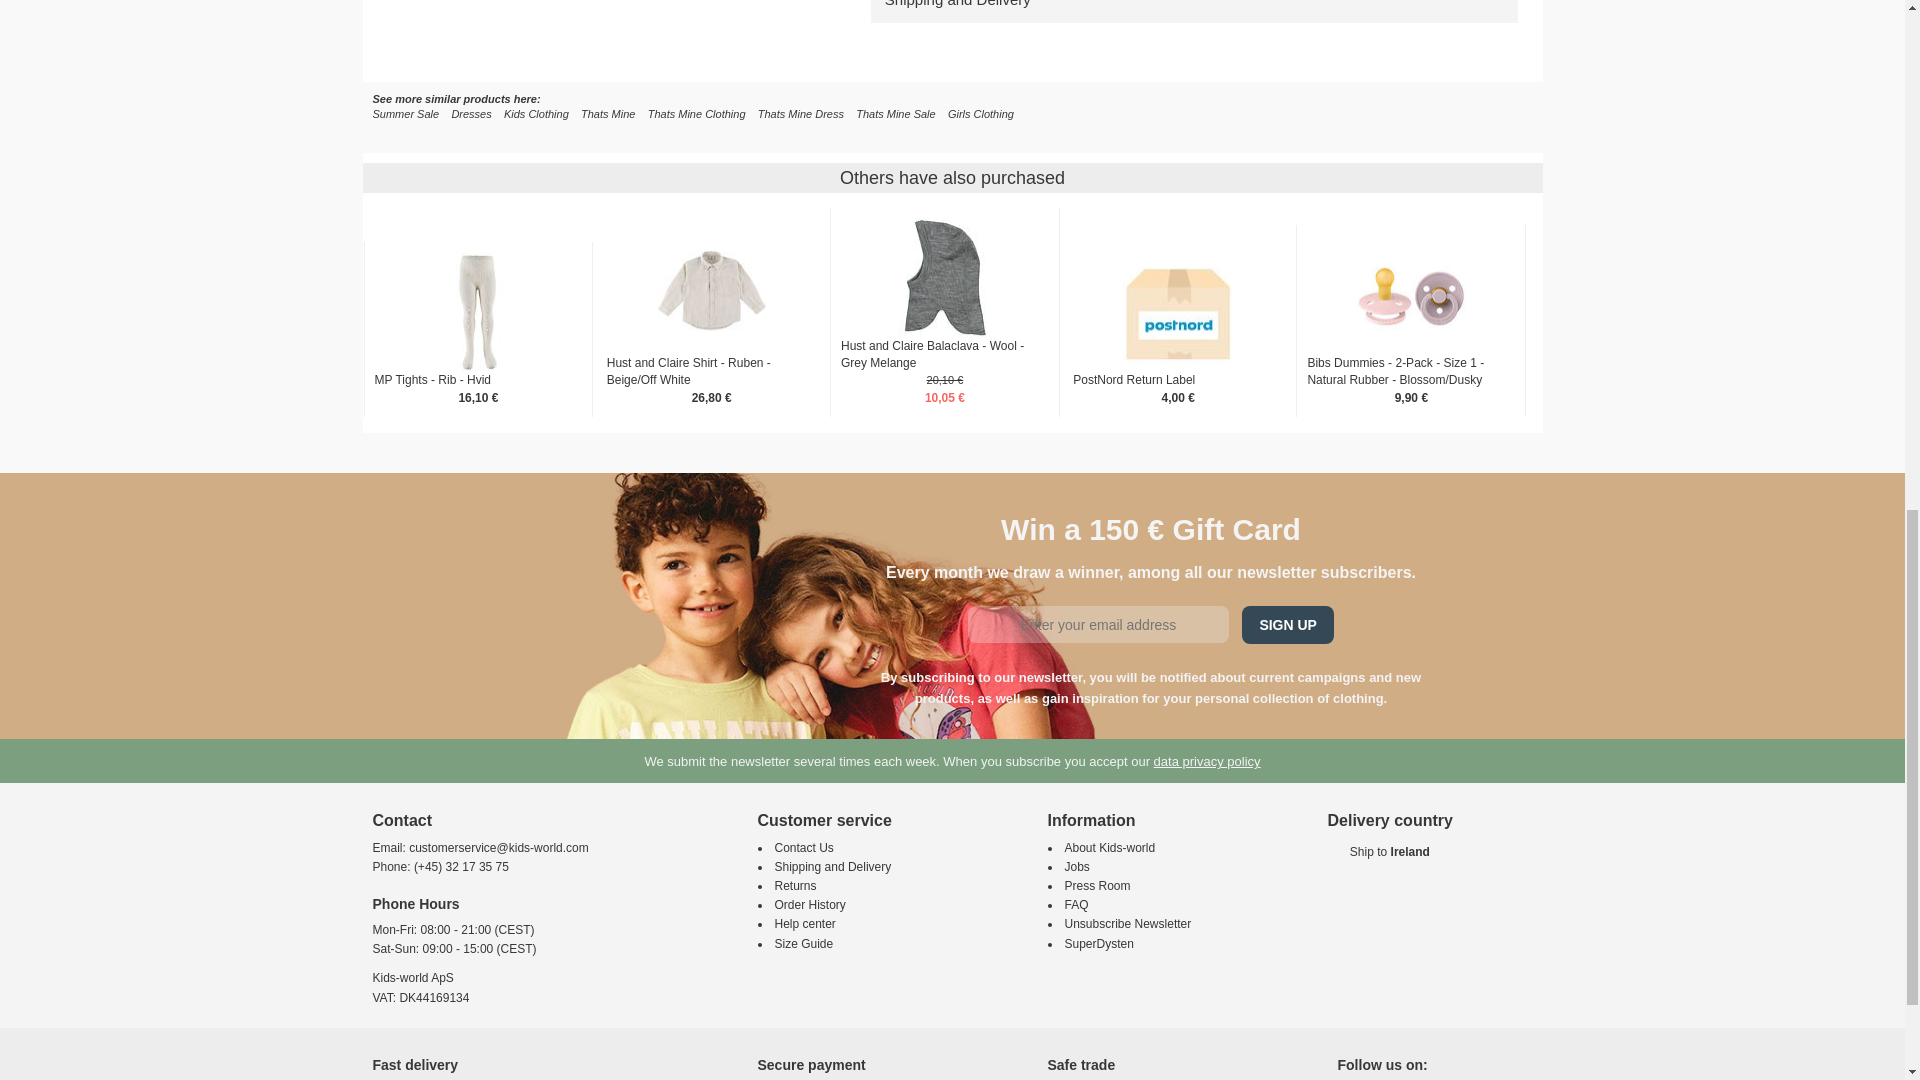  I want to click on MP Tights - Rib - Hvid, so click(478, 311).